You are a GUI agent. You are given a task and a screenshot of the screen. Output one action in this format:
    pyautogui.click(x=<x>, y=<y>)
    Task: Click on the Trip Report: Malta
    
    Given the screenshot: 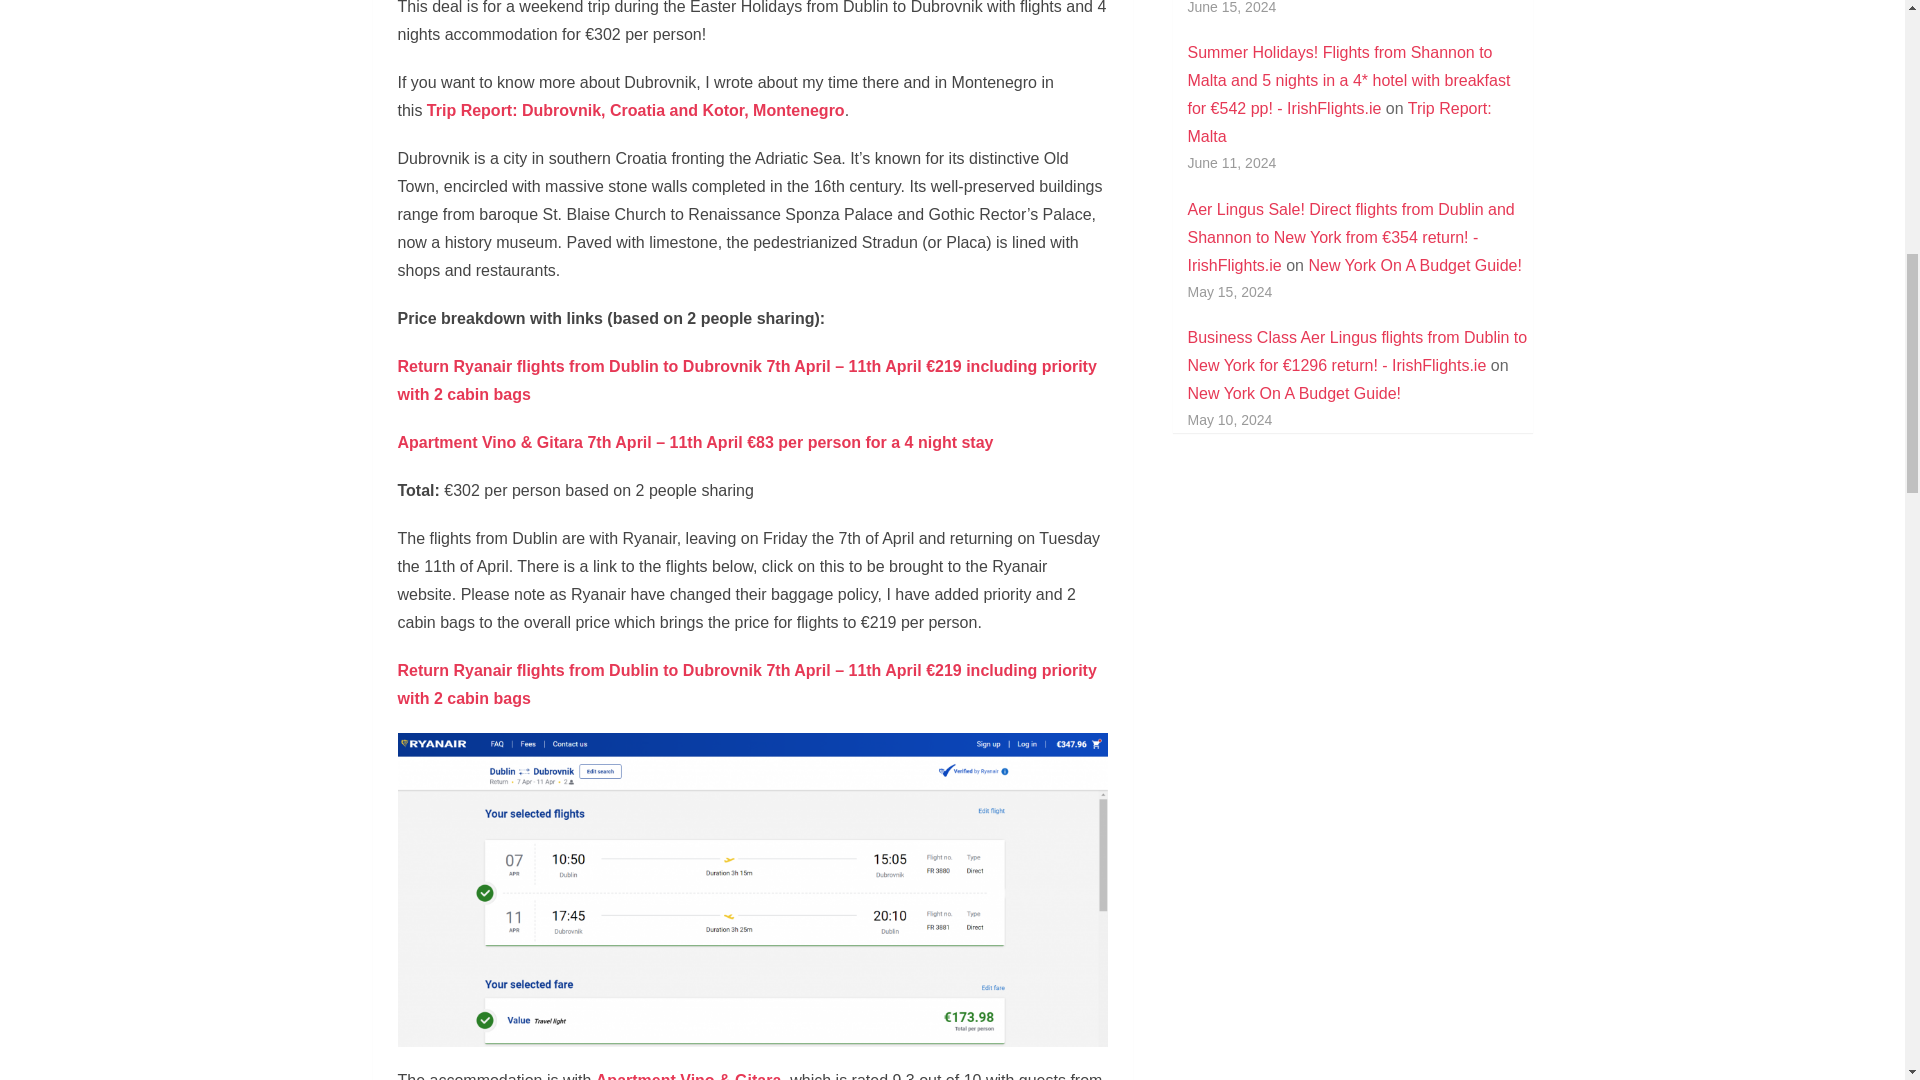 What is the action you would take?
    pyautogui.click(x=1340, y=122)
    